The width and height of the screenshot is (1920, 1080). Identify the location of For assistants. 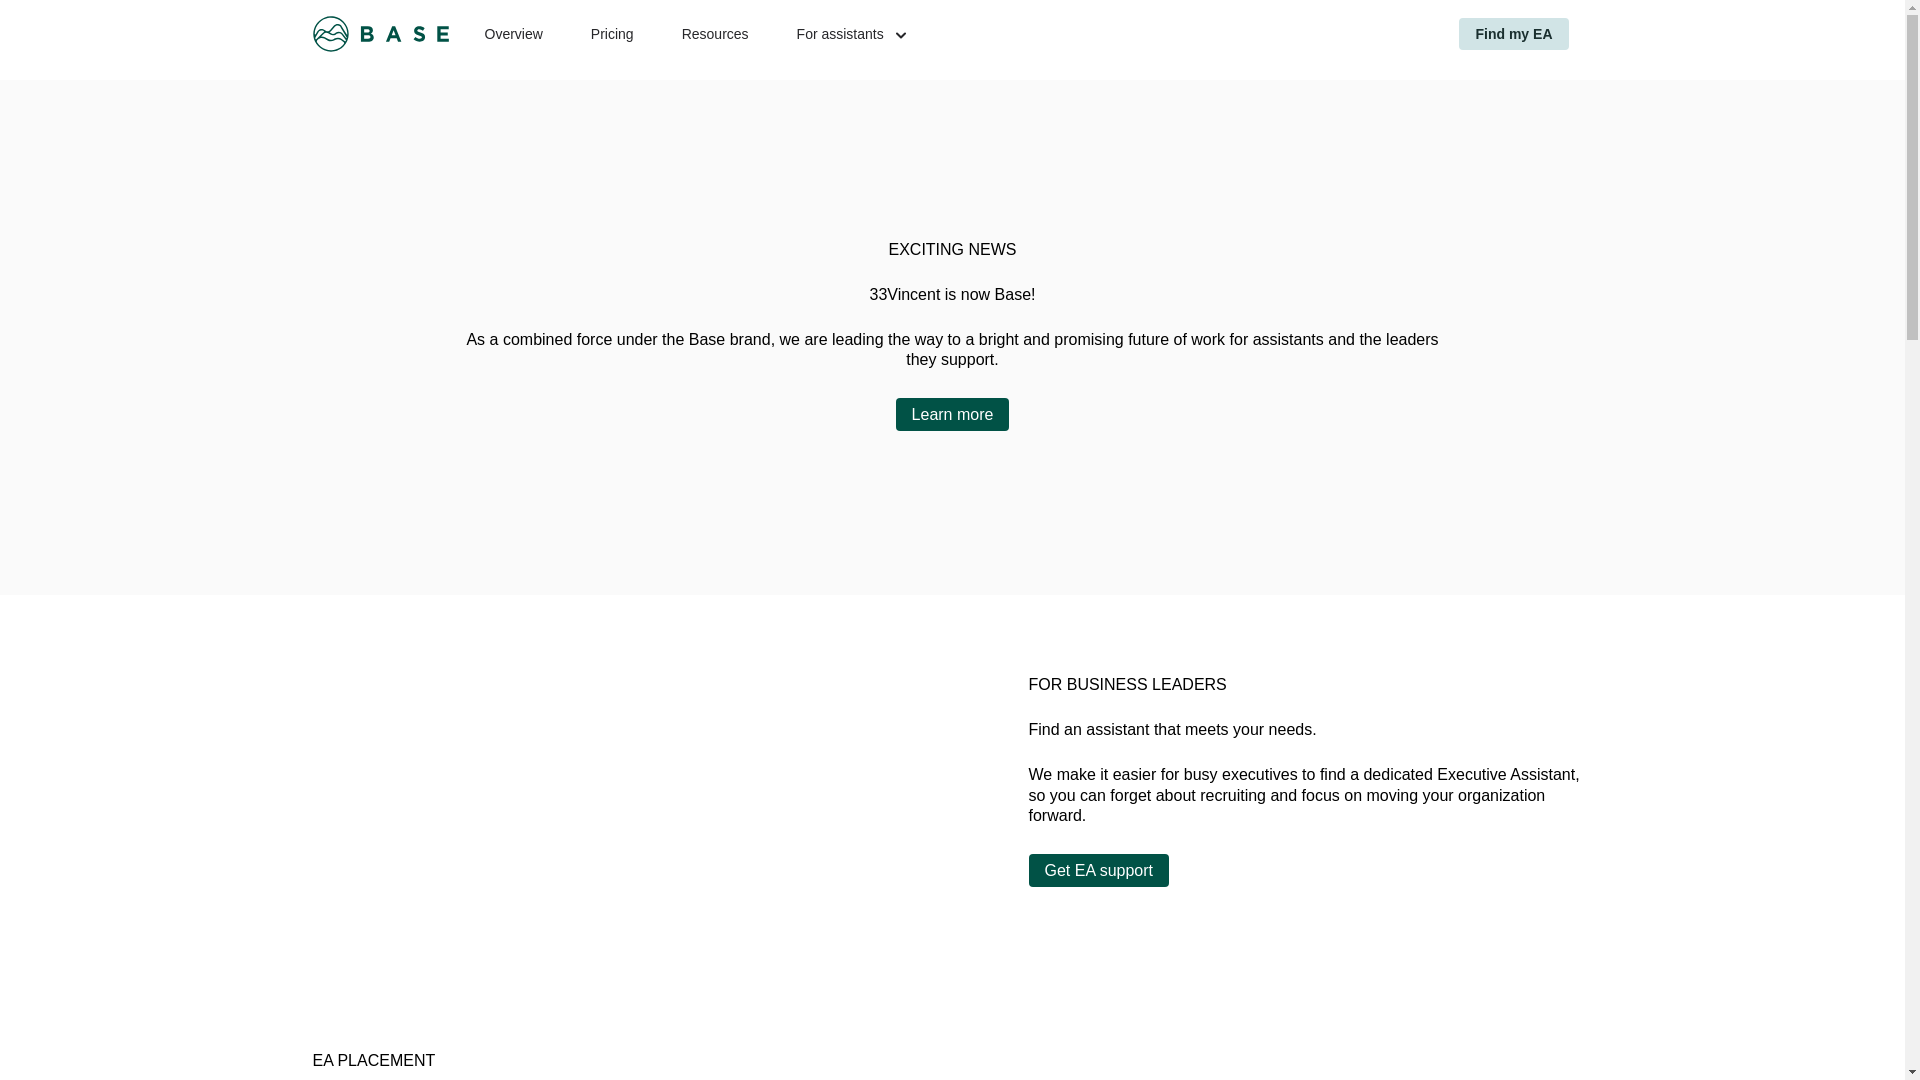
(840, 34).